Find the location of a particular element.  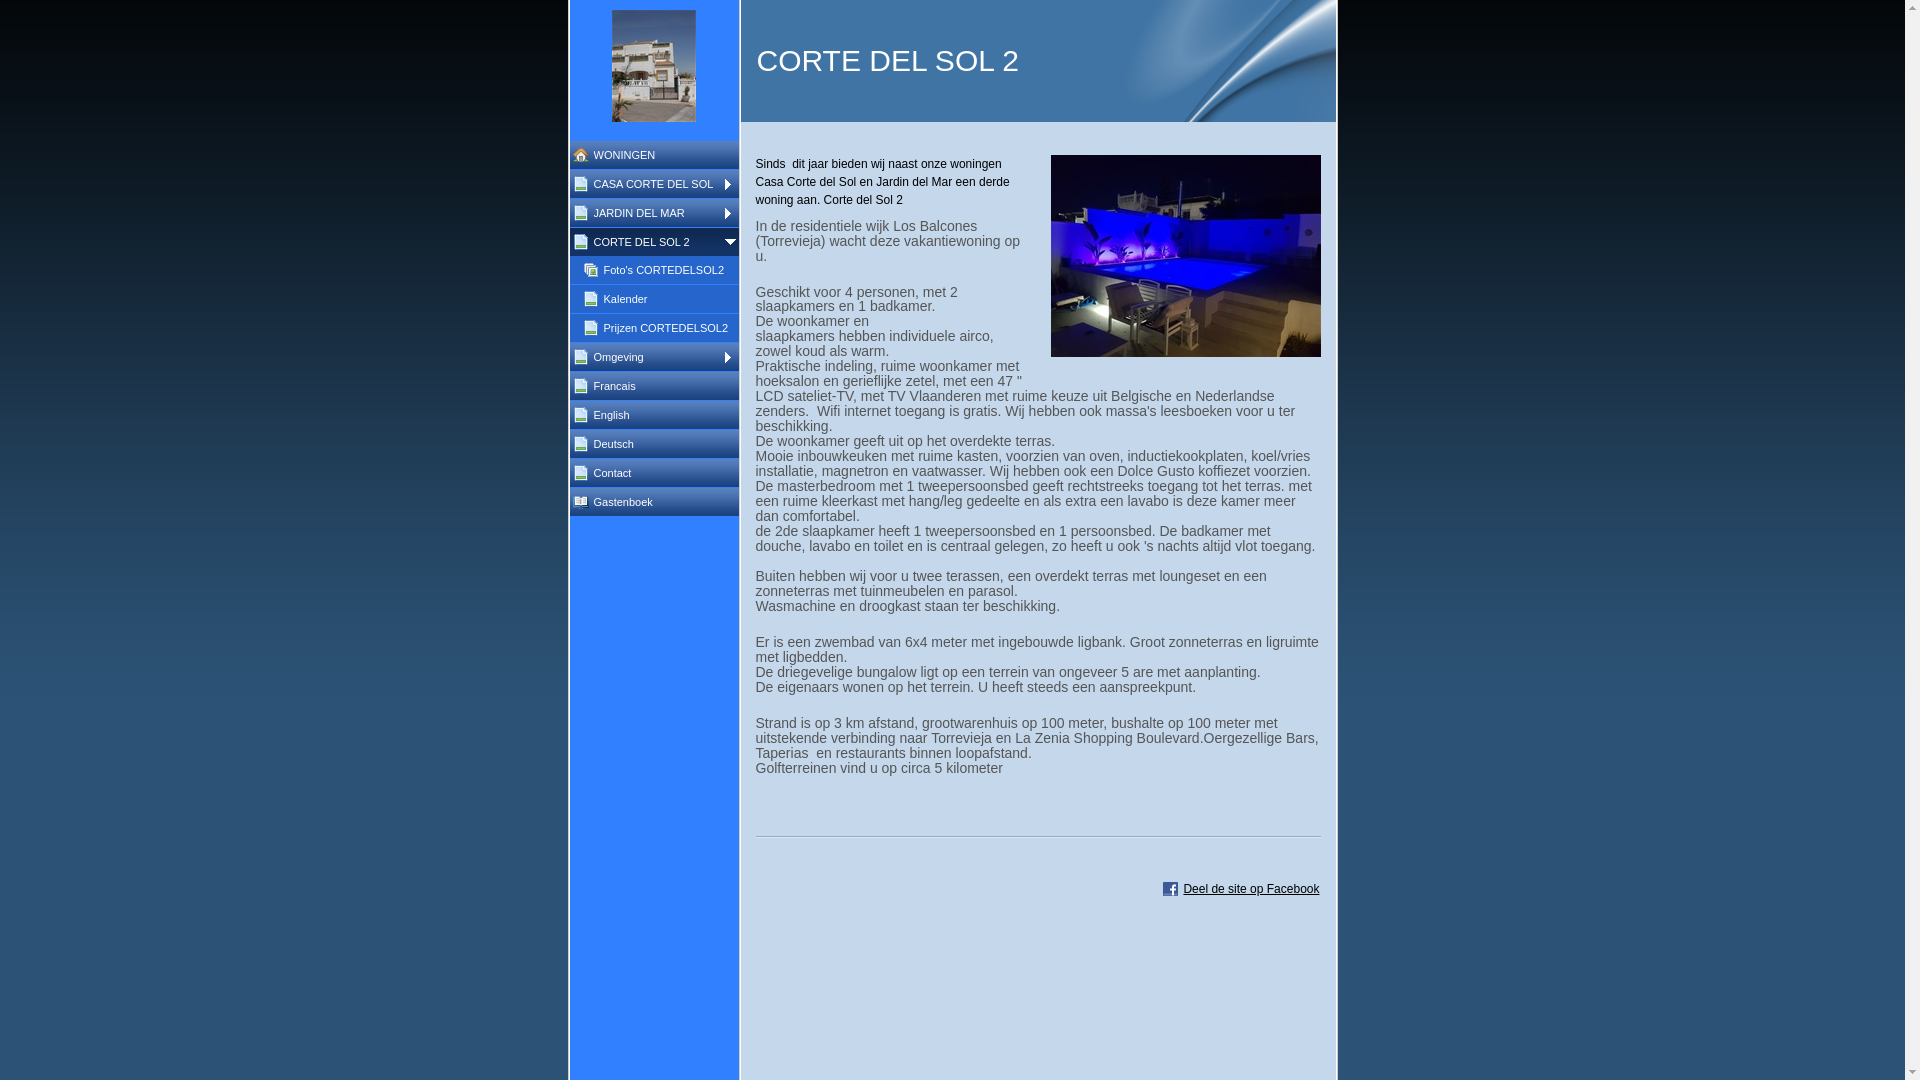

CORTE DEL SOL 2 is located at coordinates (654, 242).